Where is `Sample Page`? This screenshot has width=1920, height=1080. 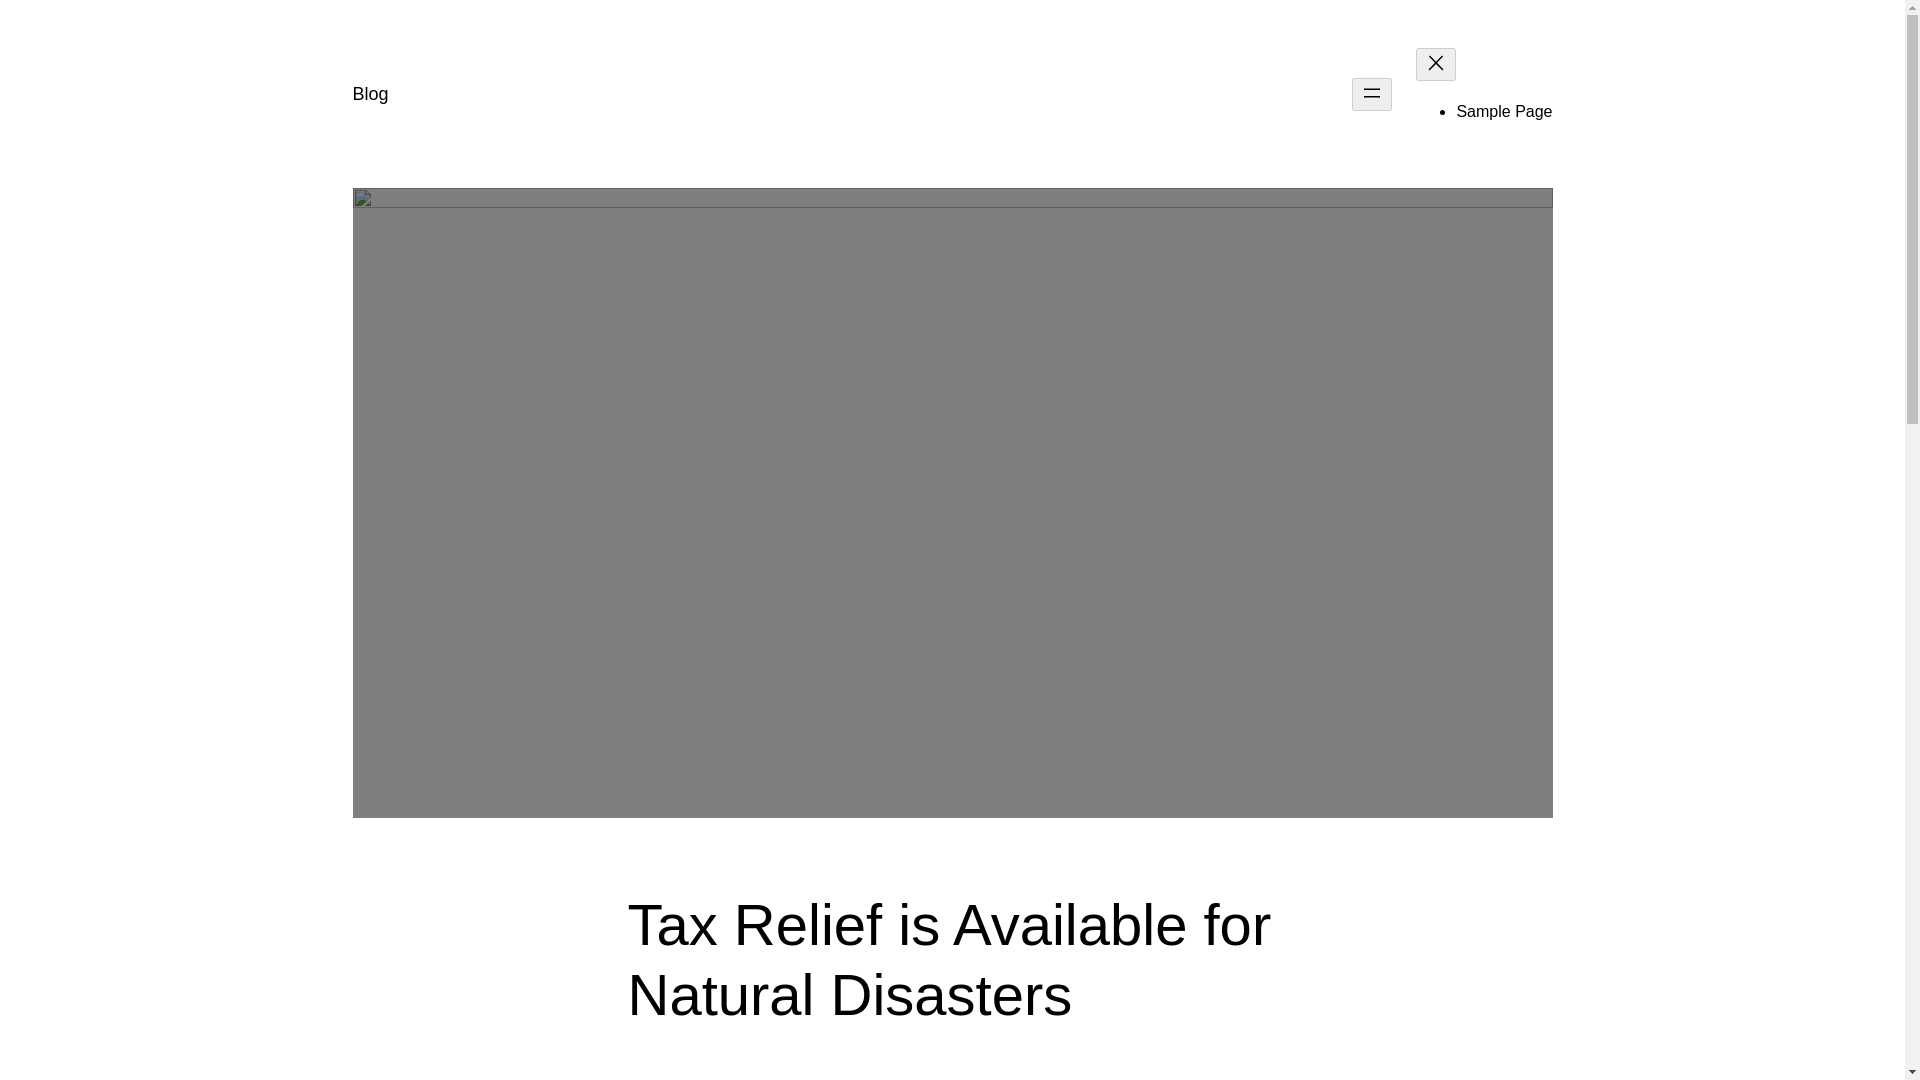
Sample Page is located at coordinates (1503, 110).